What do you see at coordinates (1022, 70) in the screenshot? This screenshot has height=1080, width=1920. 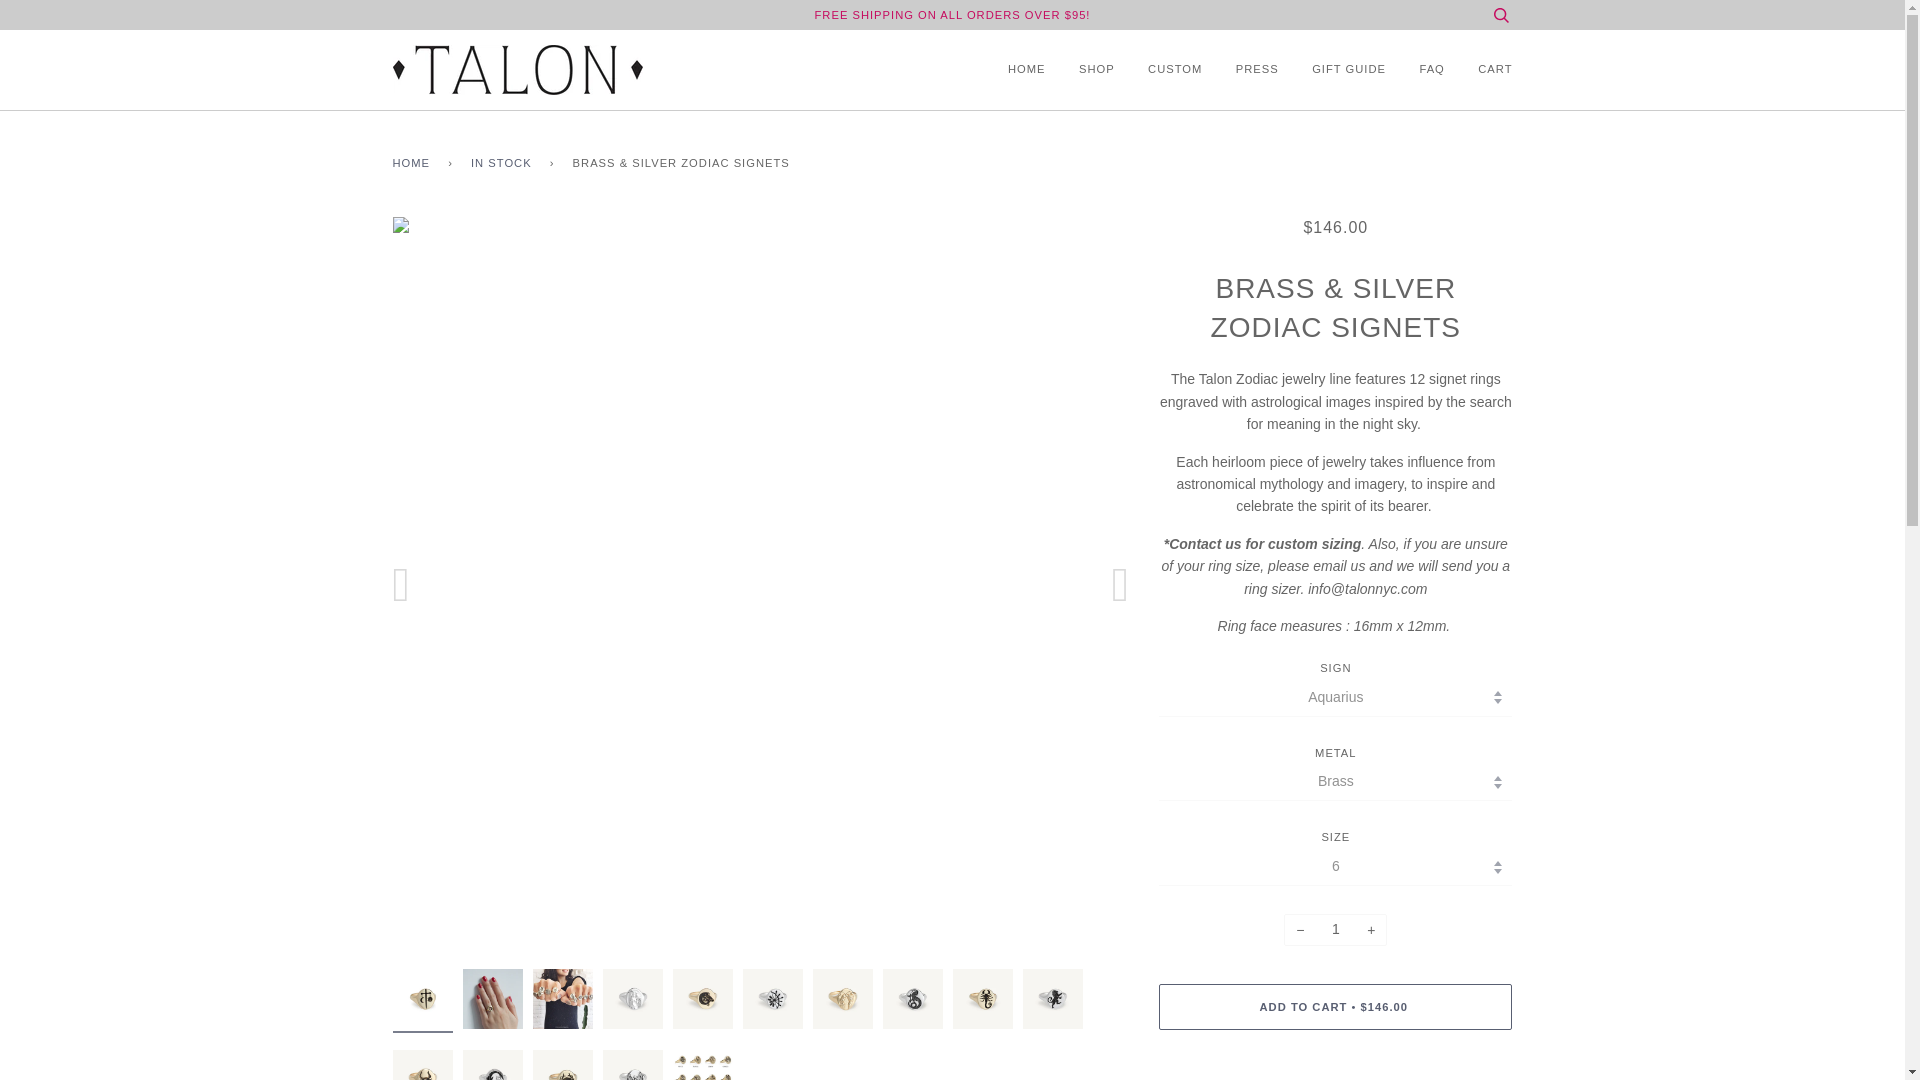 I see `HOME` at bounding box center [1022, 70].